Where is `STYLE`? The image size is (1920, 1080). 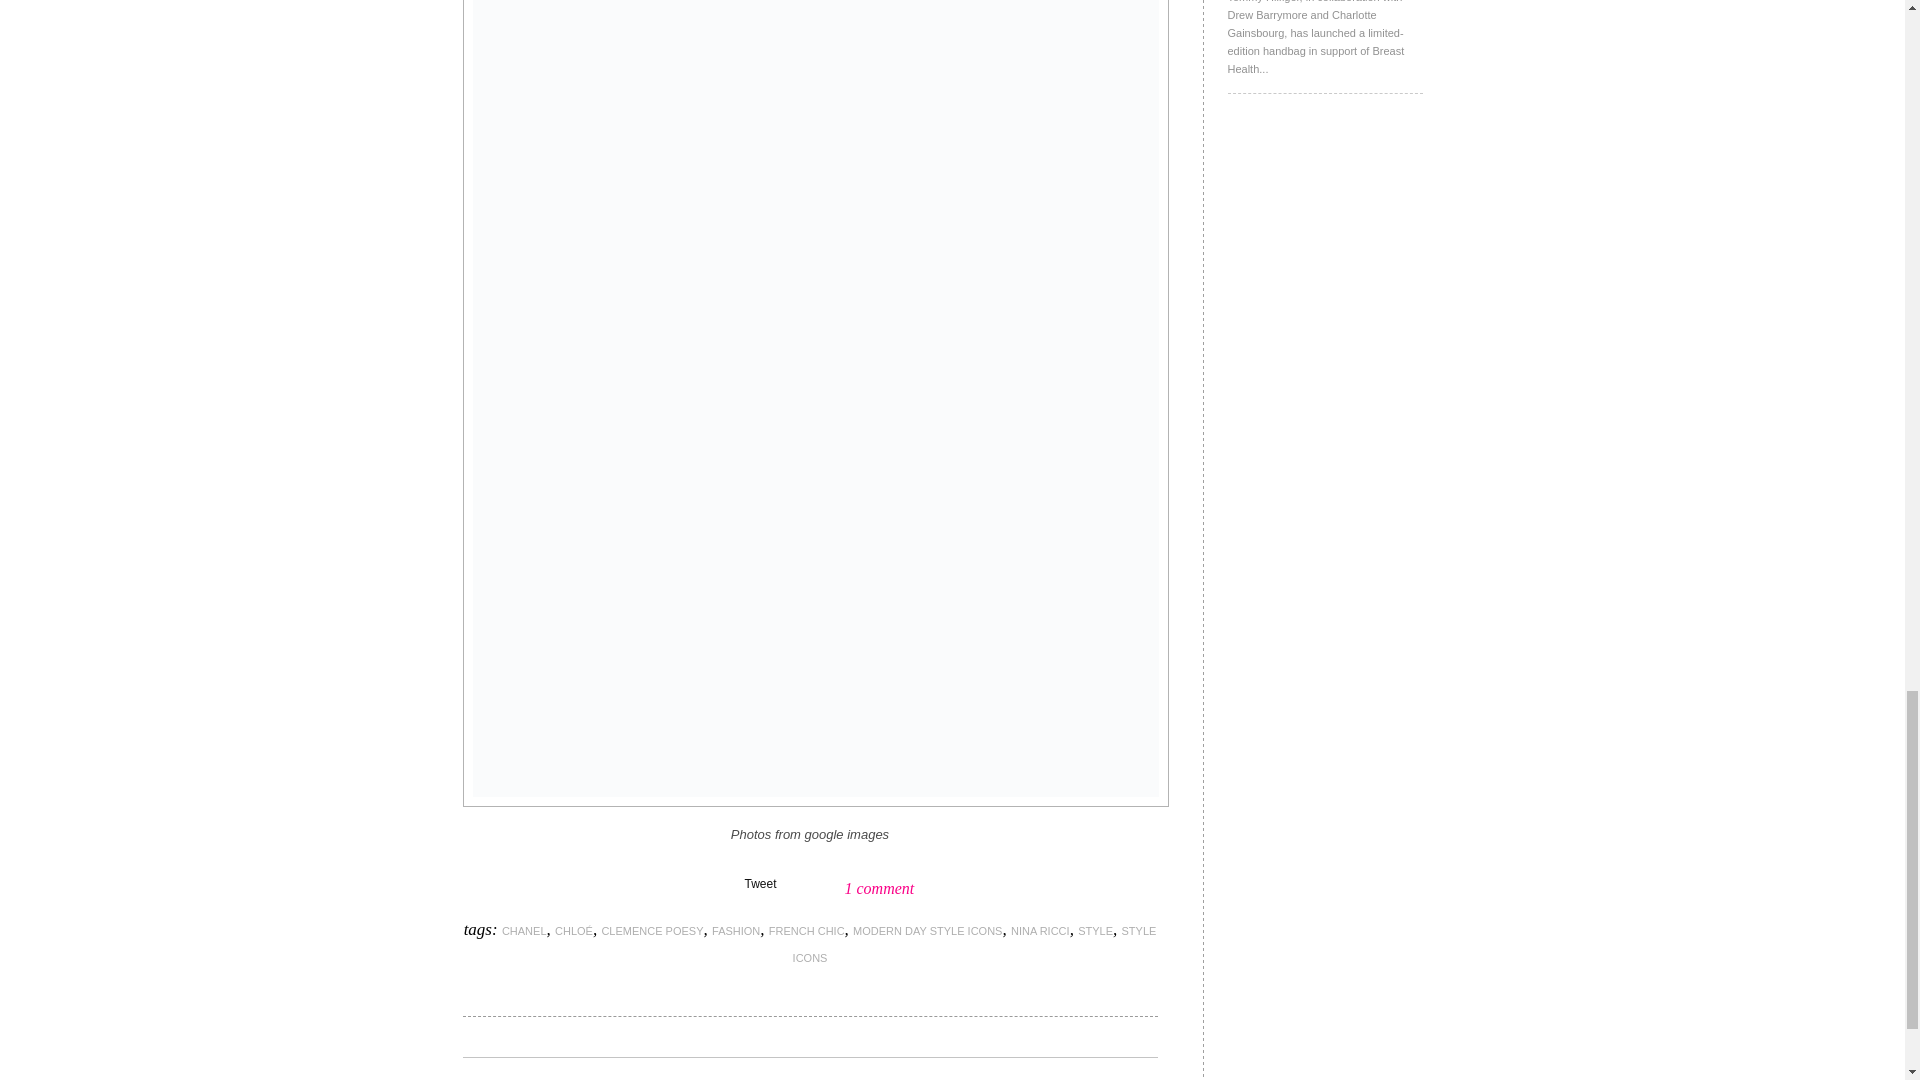 STYLE is located at coordinates (1095, 930).